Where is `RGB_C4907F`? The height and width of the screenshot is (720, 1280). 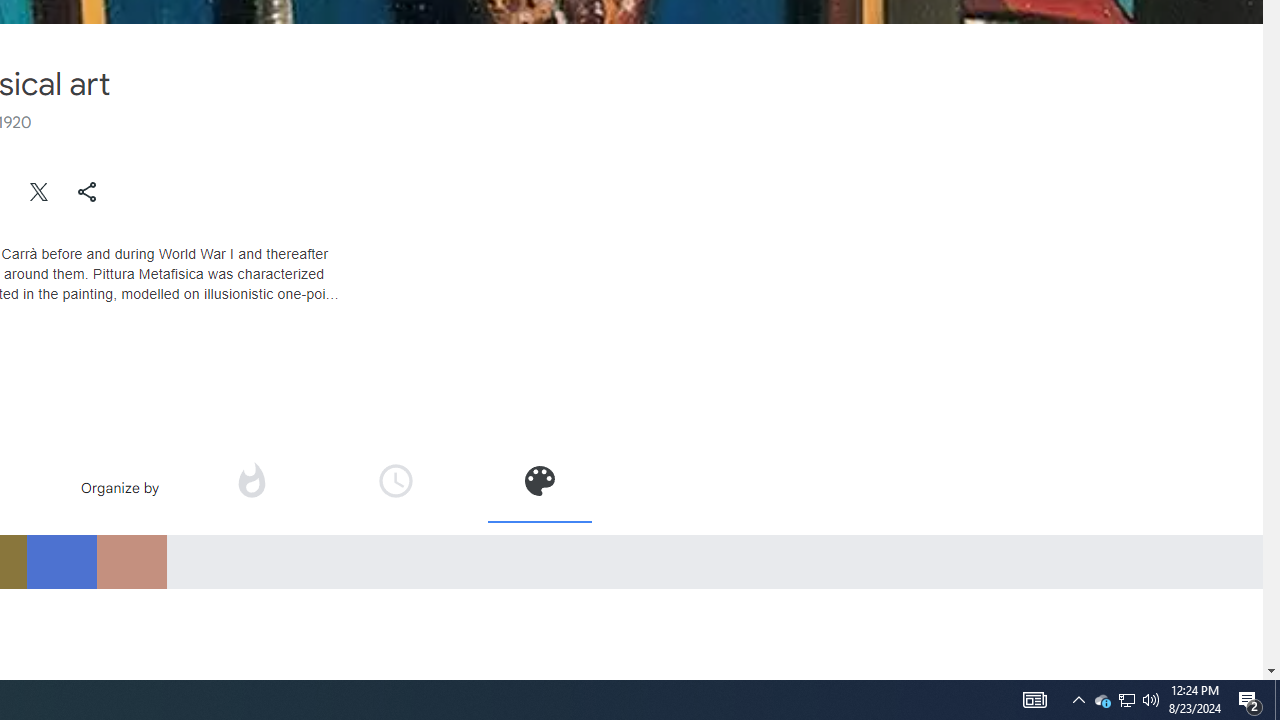
RGB_C4907F is located at coordinates (131, 561).